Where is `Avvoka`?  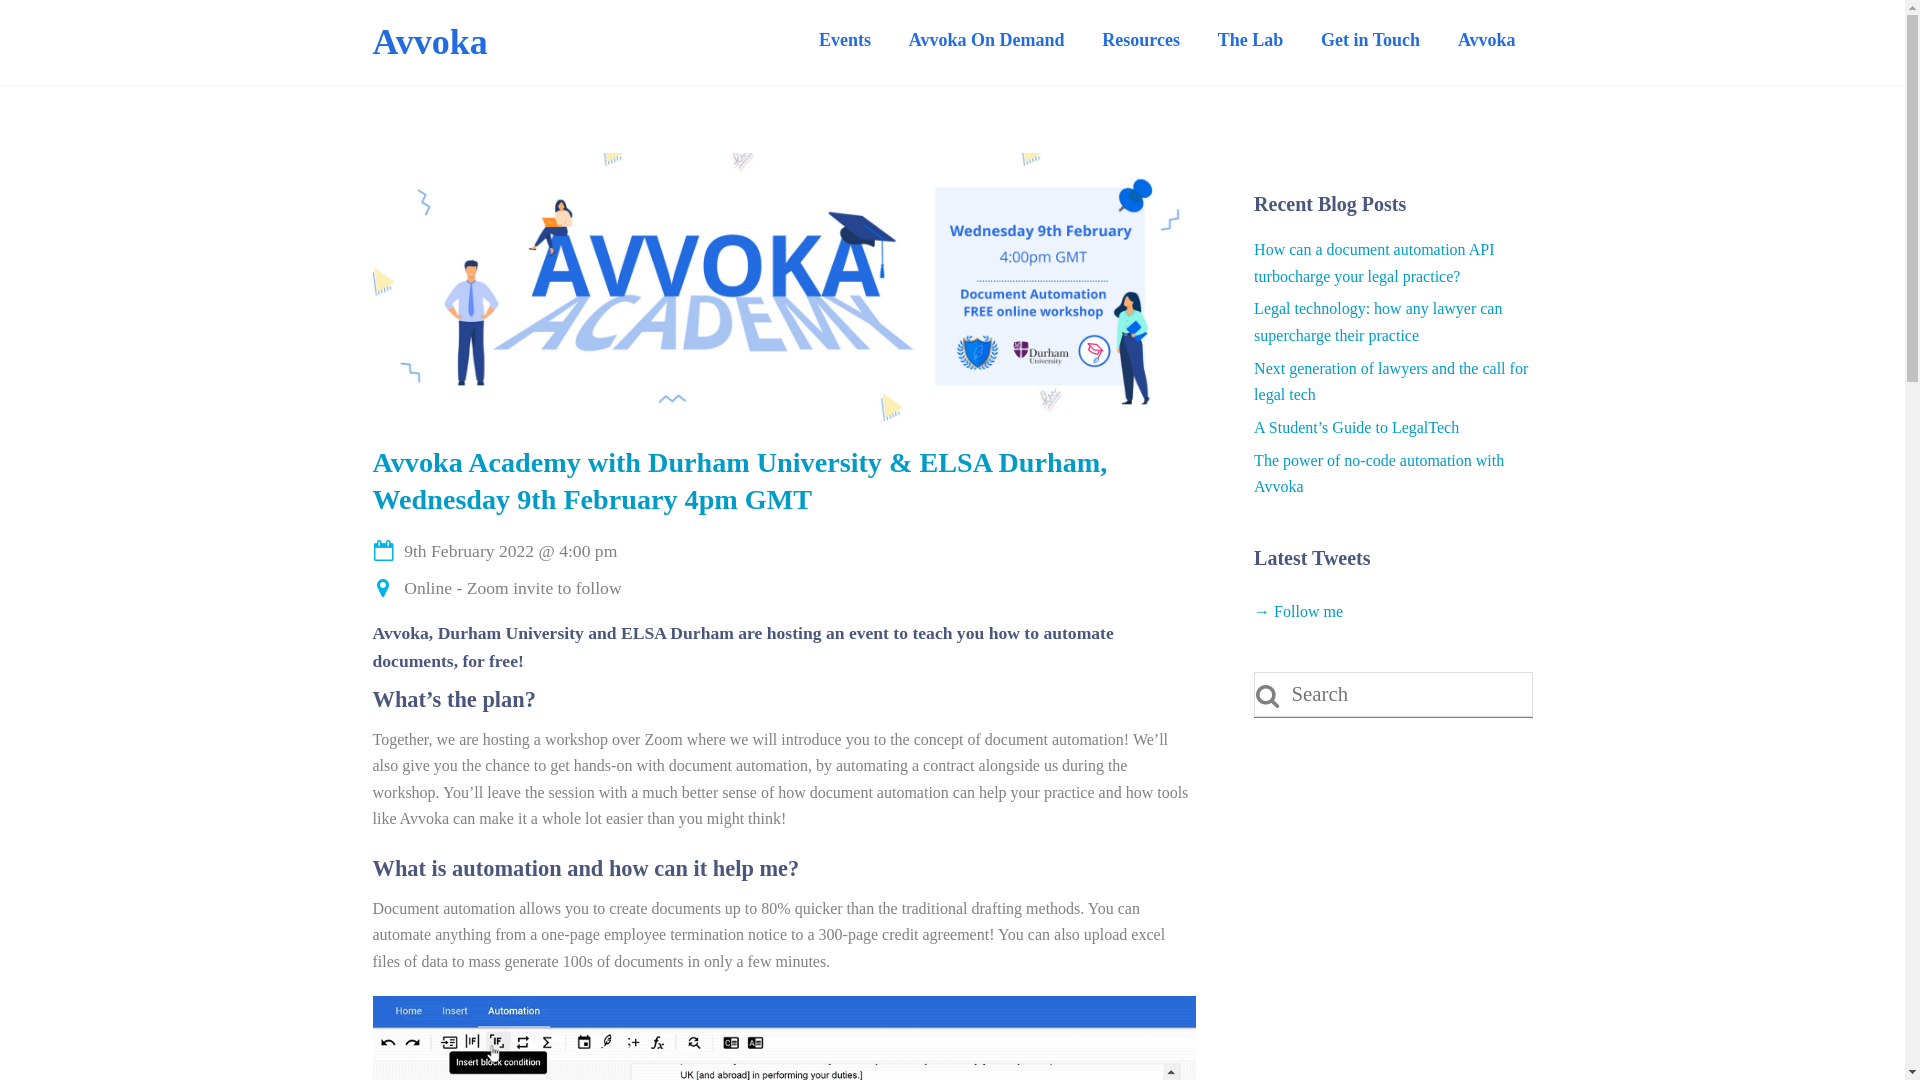 Avvoka is located at coordinates (1486, 40).